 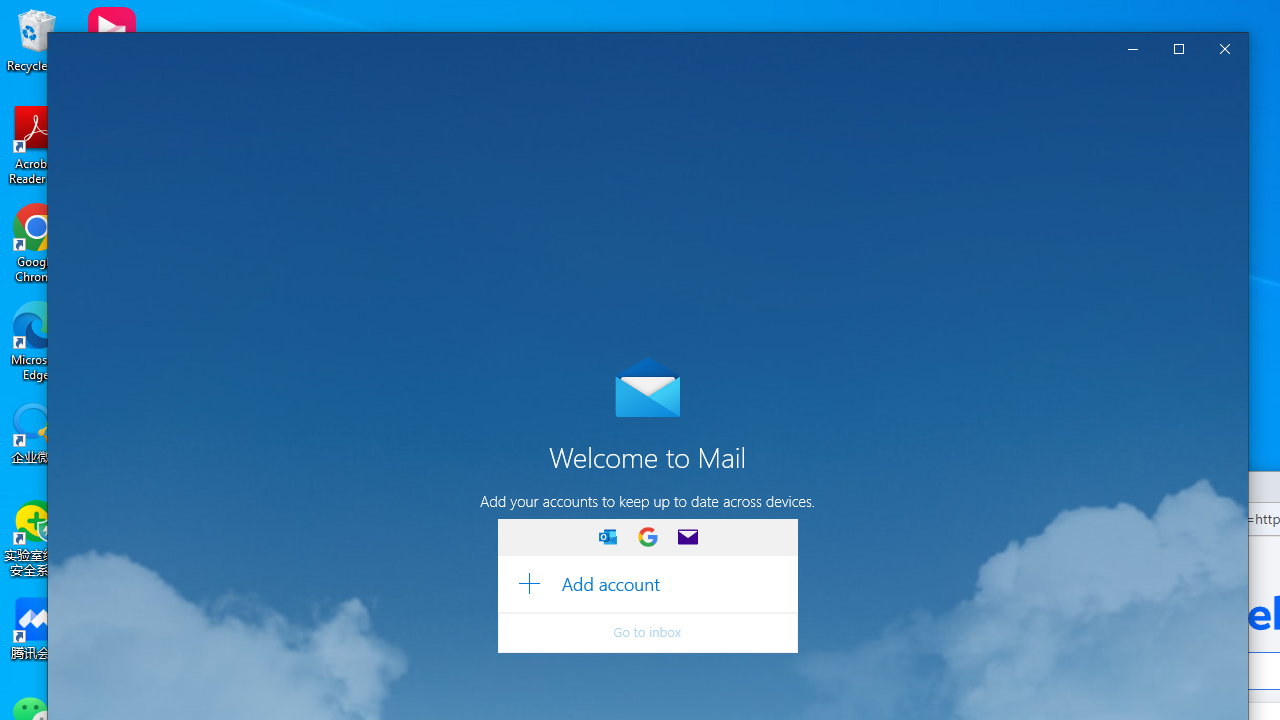 What do you see at coordinates (655, 194) in the screenshot?
I see `Filter, All` at bounding box center [655, 194].